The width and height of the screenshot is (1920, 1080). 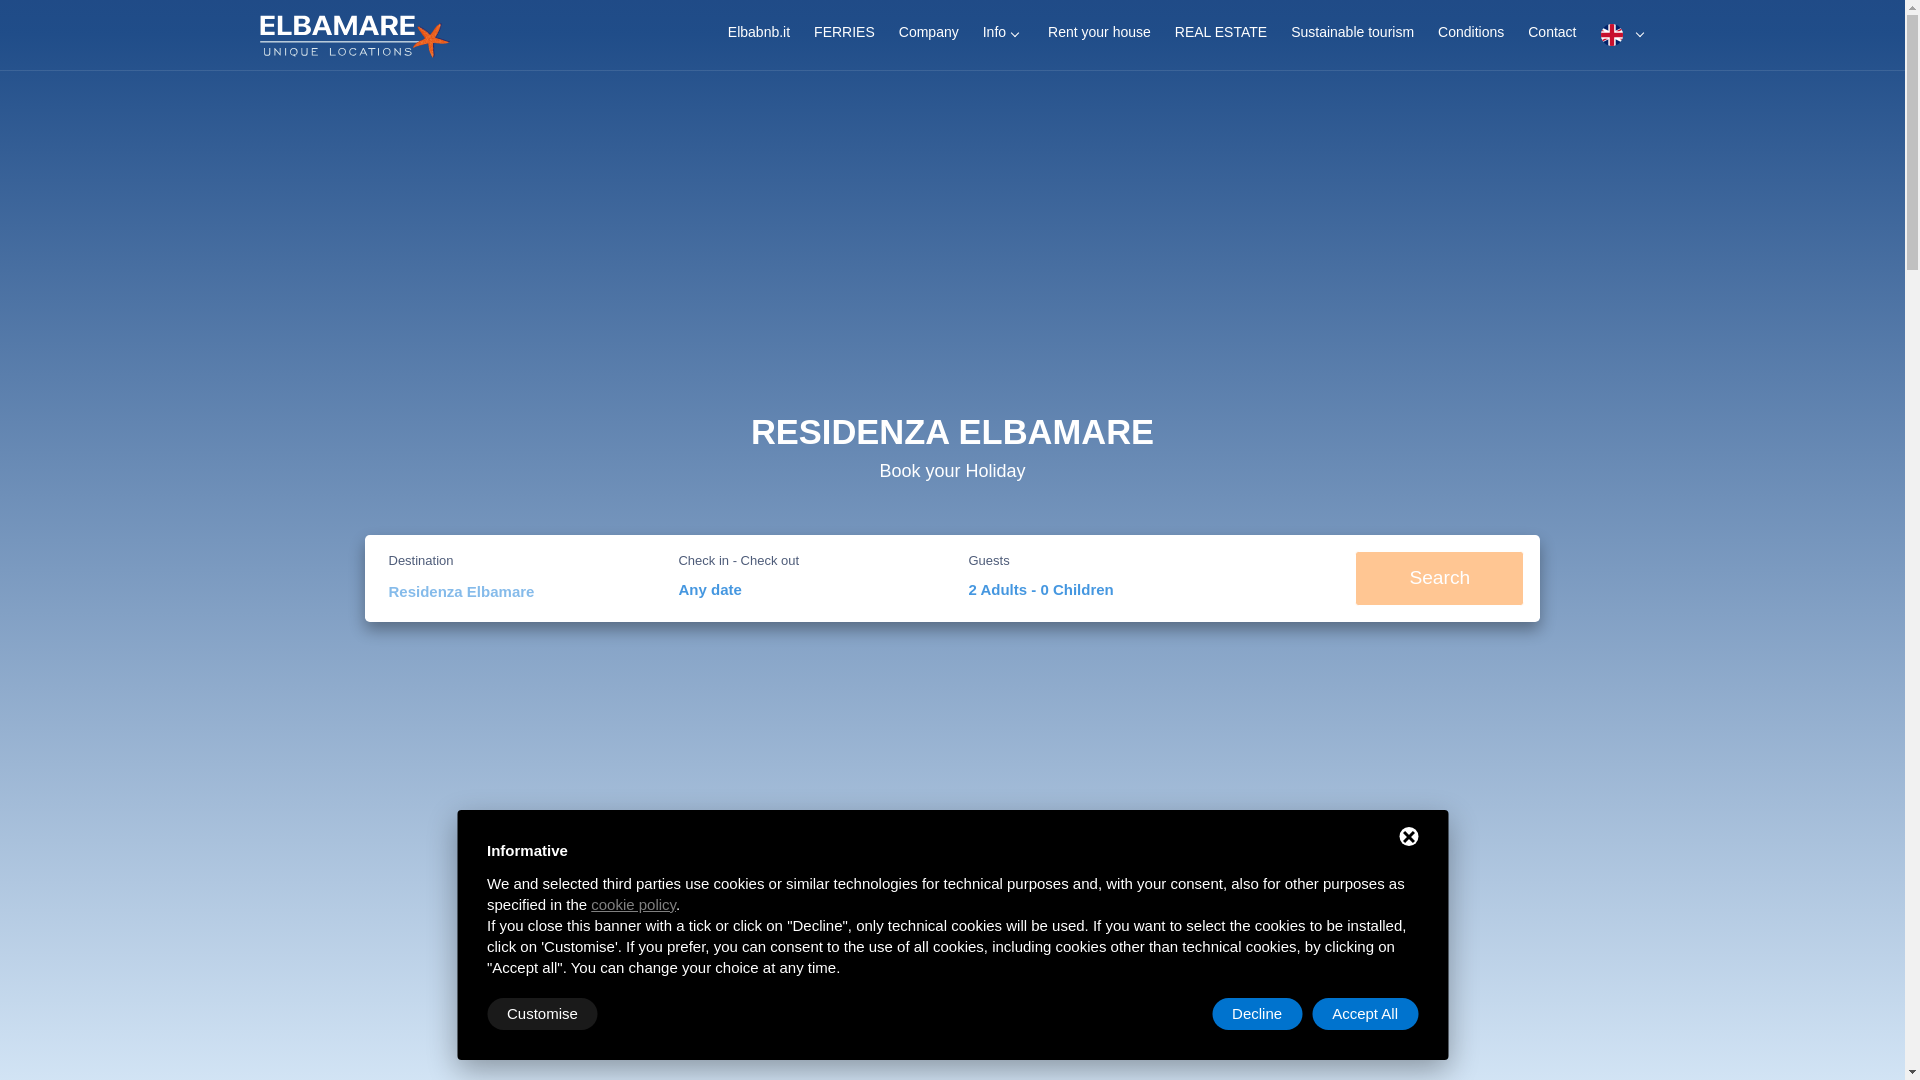 I want to click on Elbabnb.it, so click(x=759, y=35).